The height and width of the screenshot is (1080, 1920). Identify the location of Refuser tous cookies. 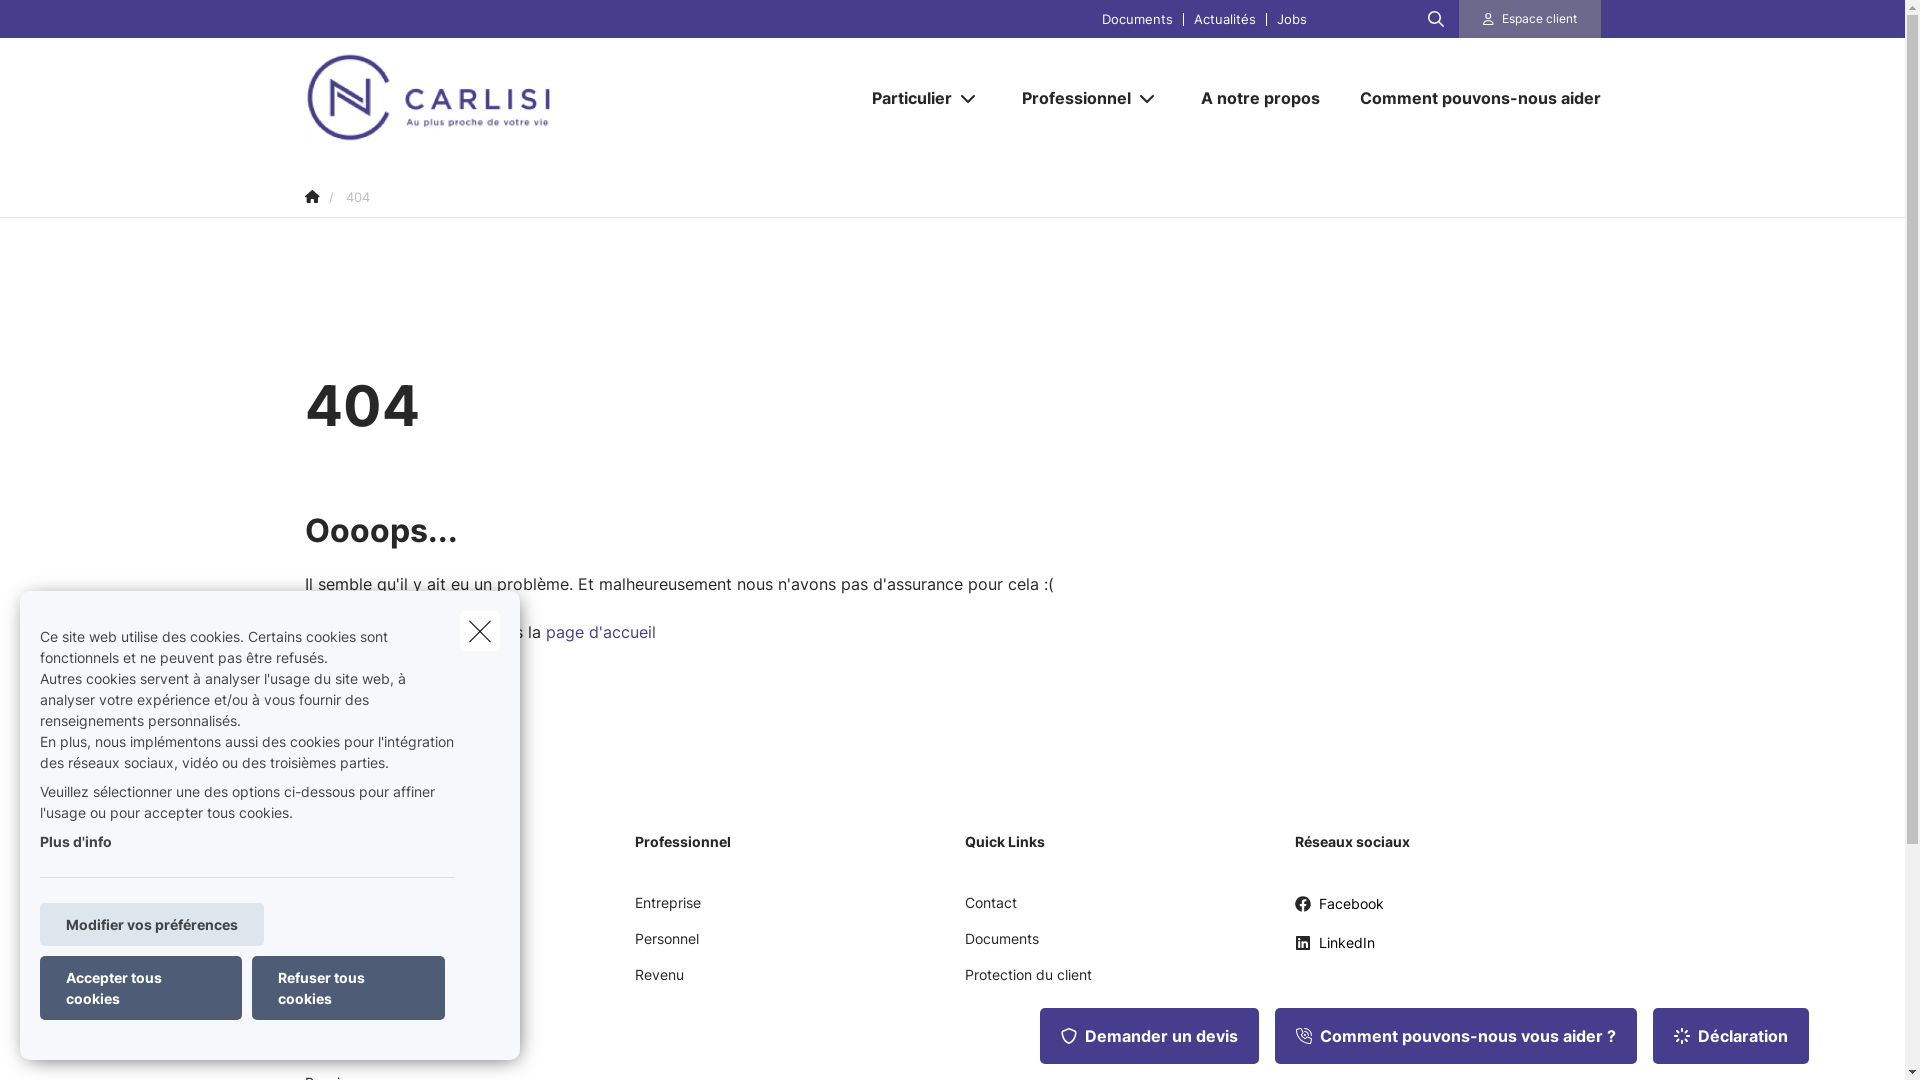
(348, 988).